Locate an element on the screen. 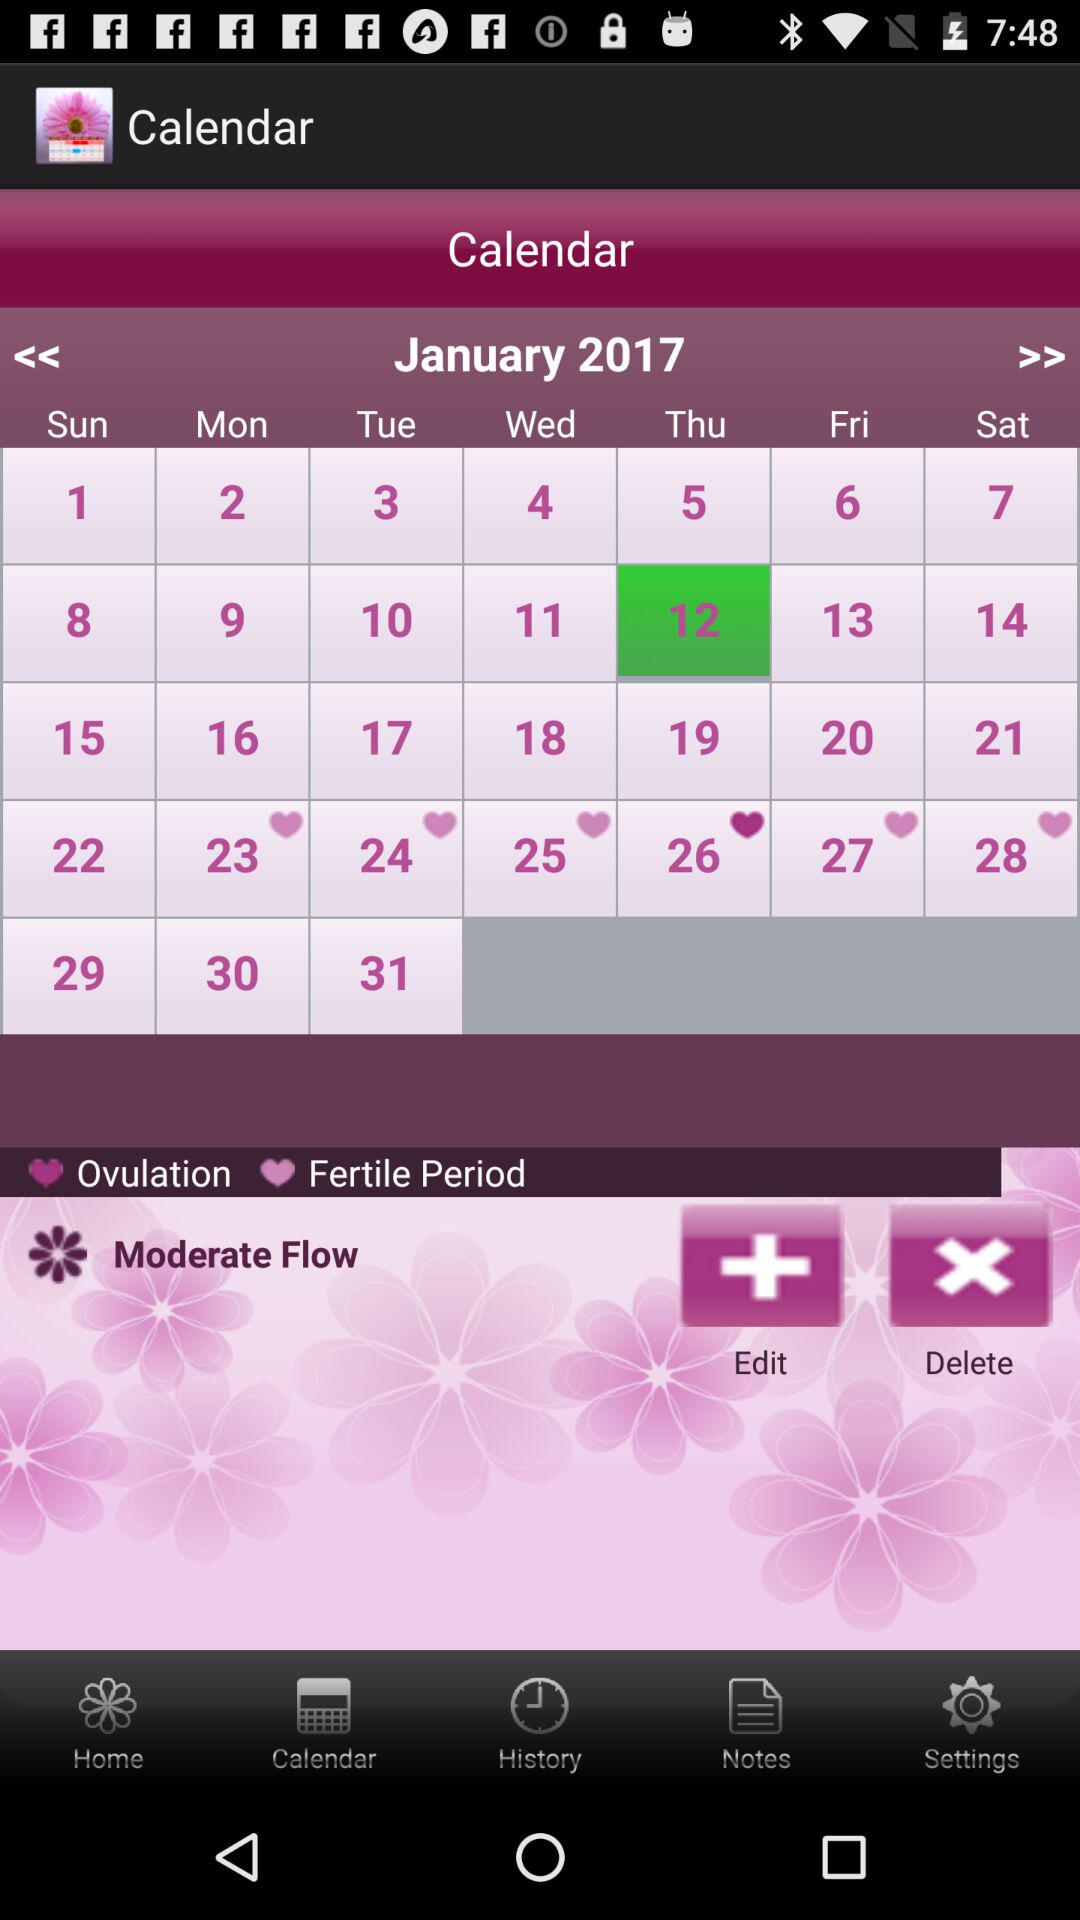 Image resolution: width=1080 pixels, height=1920 pixels. click the calendar is located at coordinates (324, 1722).